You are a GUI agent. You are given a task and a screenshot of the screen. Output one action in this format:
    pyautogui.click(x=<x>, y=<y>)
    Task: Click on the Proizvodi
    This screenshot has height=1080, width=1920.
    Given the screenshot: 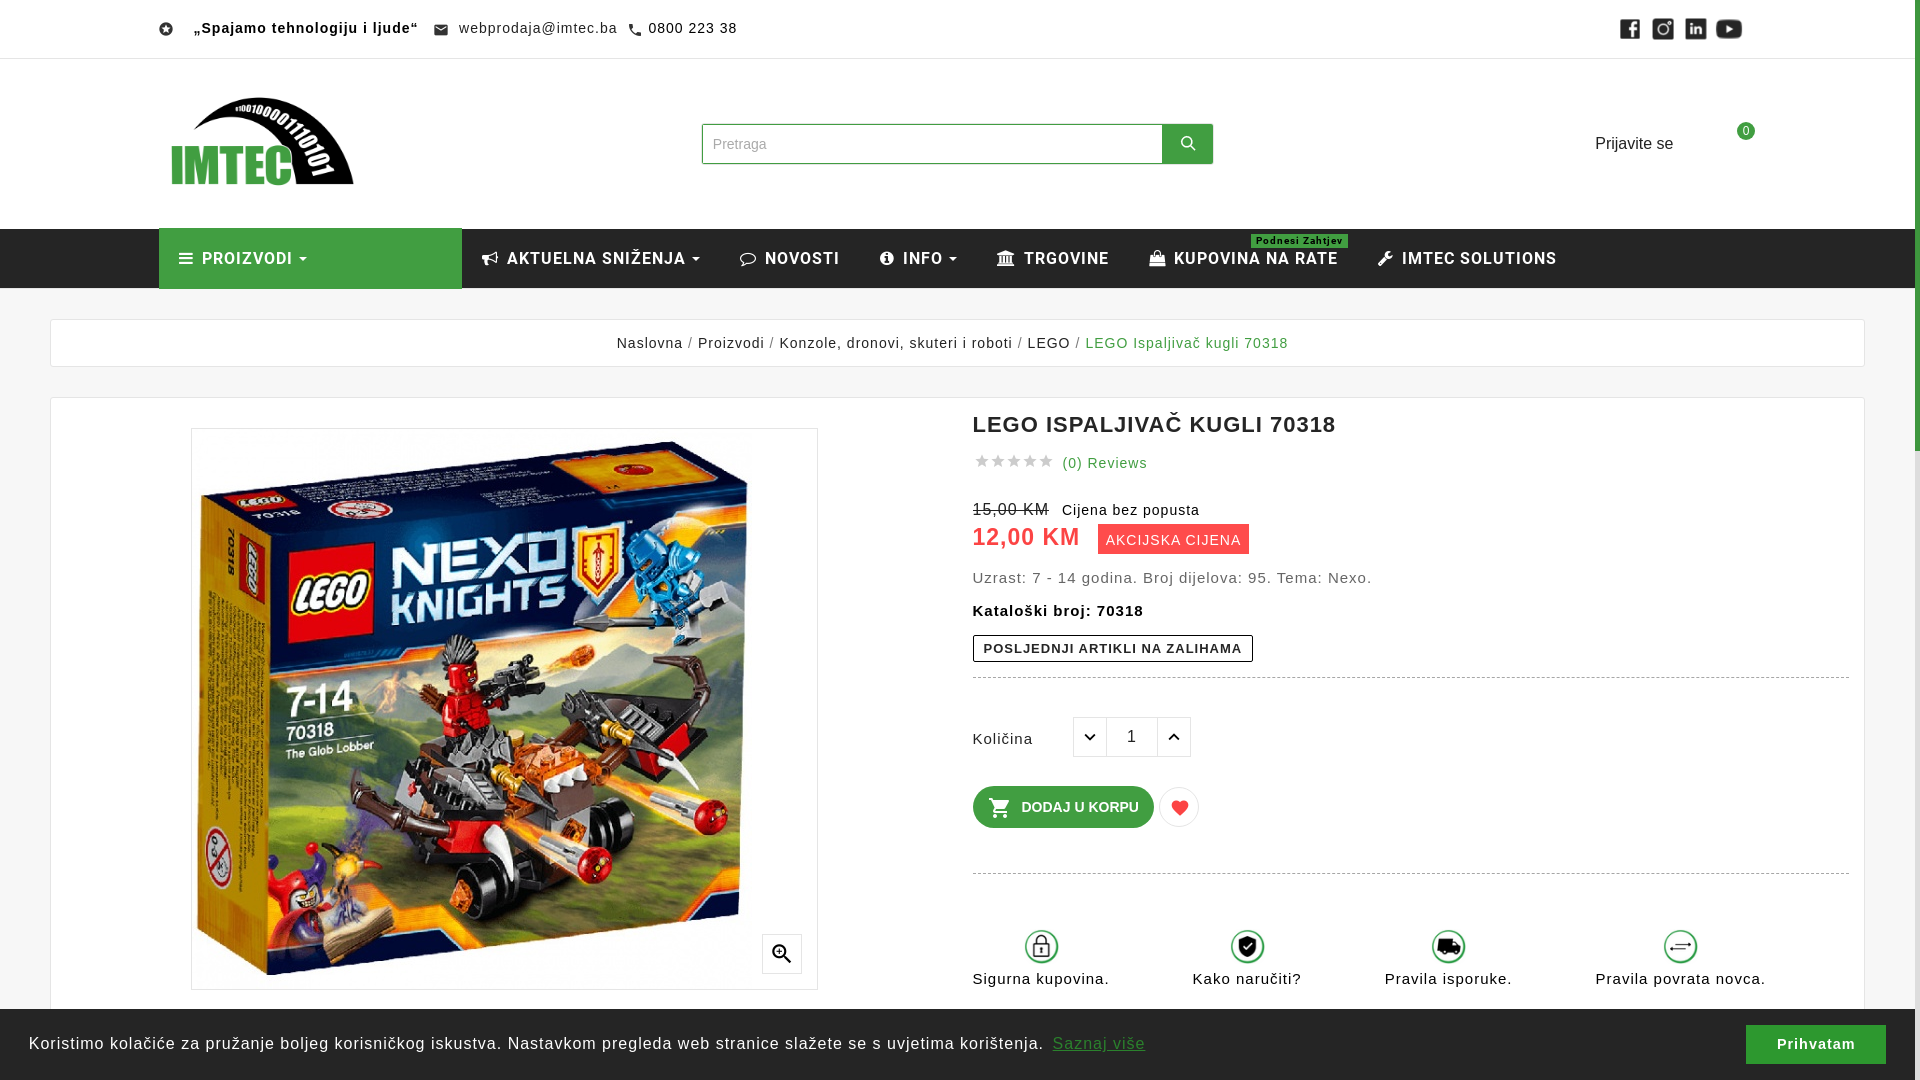 What is the action you would take?
    pyautogui.click(x=732, y=343)
    